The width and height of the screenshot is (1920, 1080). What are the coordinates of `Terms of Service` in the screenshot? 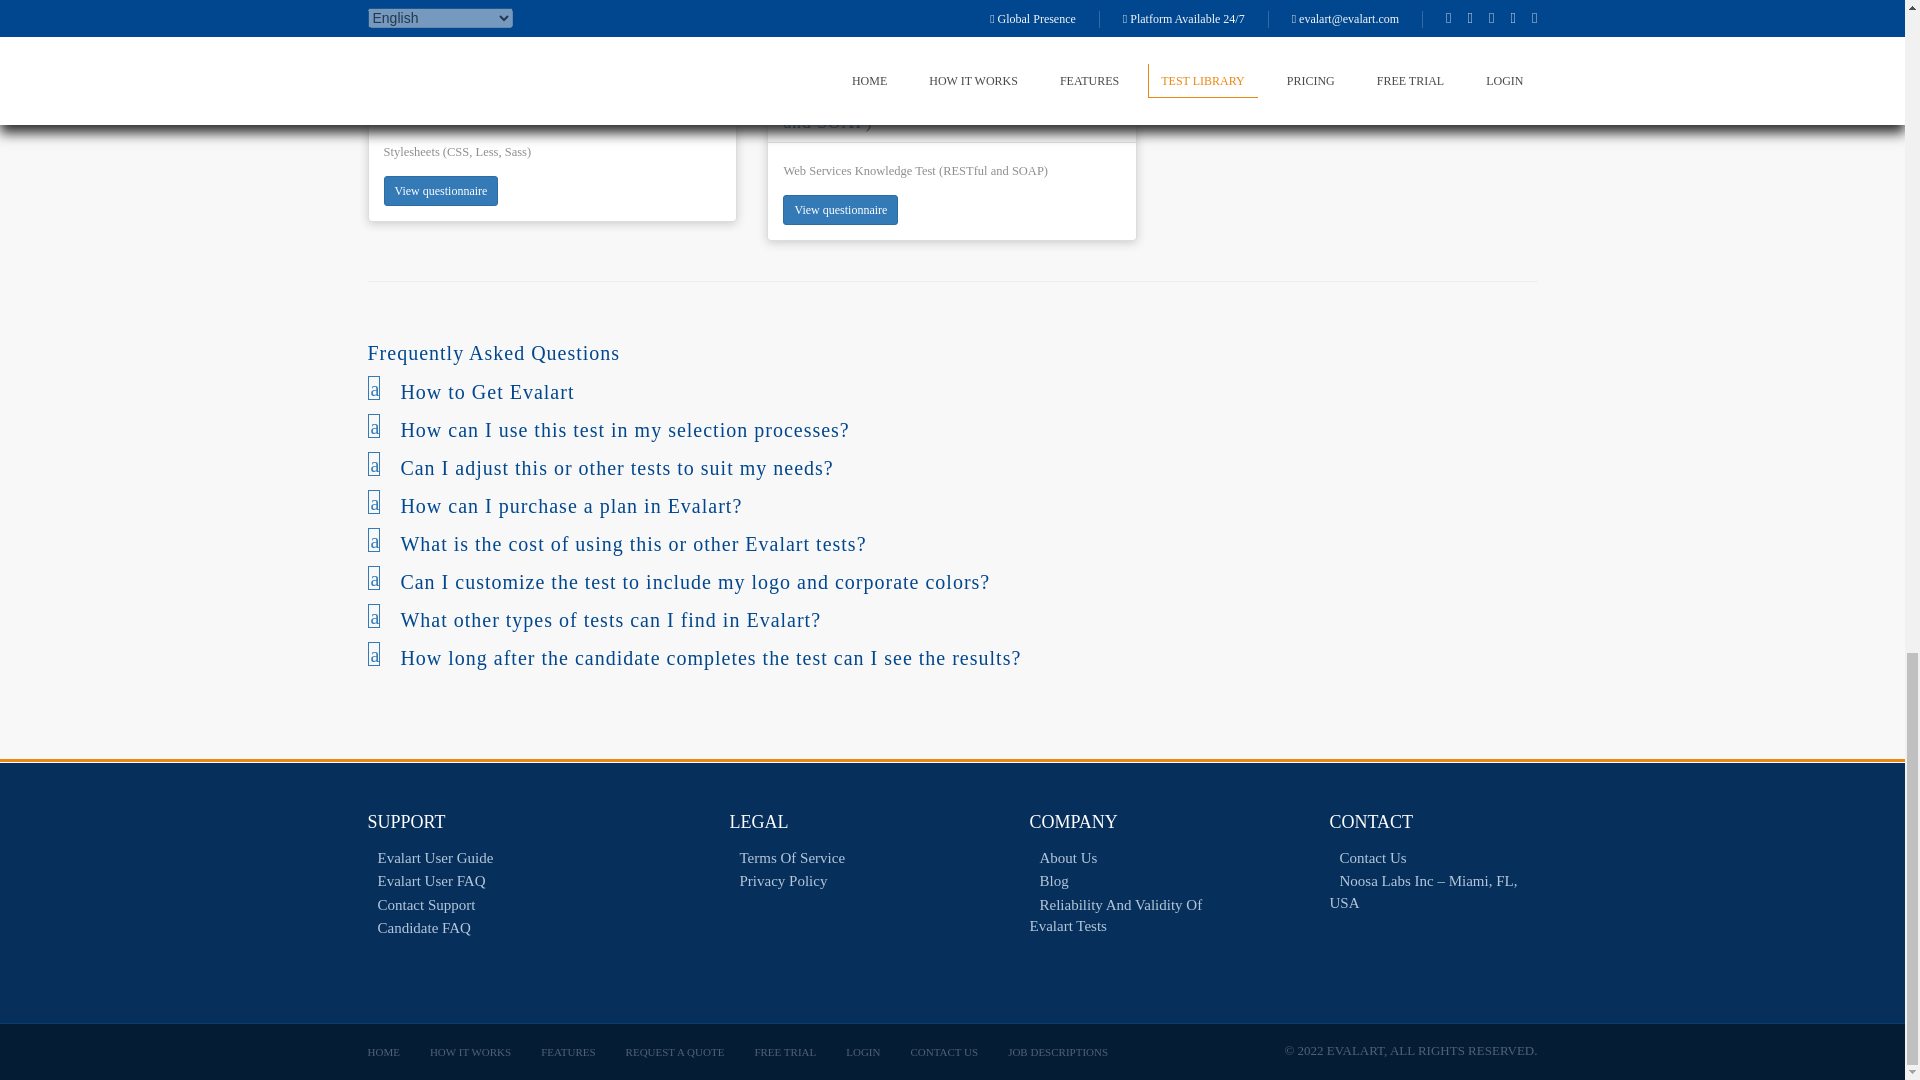 It's located at (952, 468).